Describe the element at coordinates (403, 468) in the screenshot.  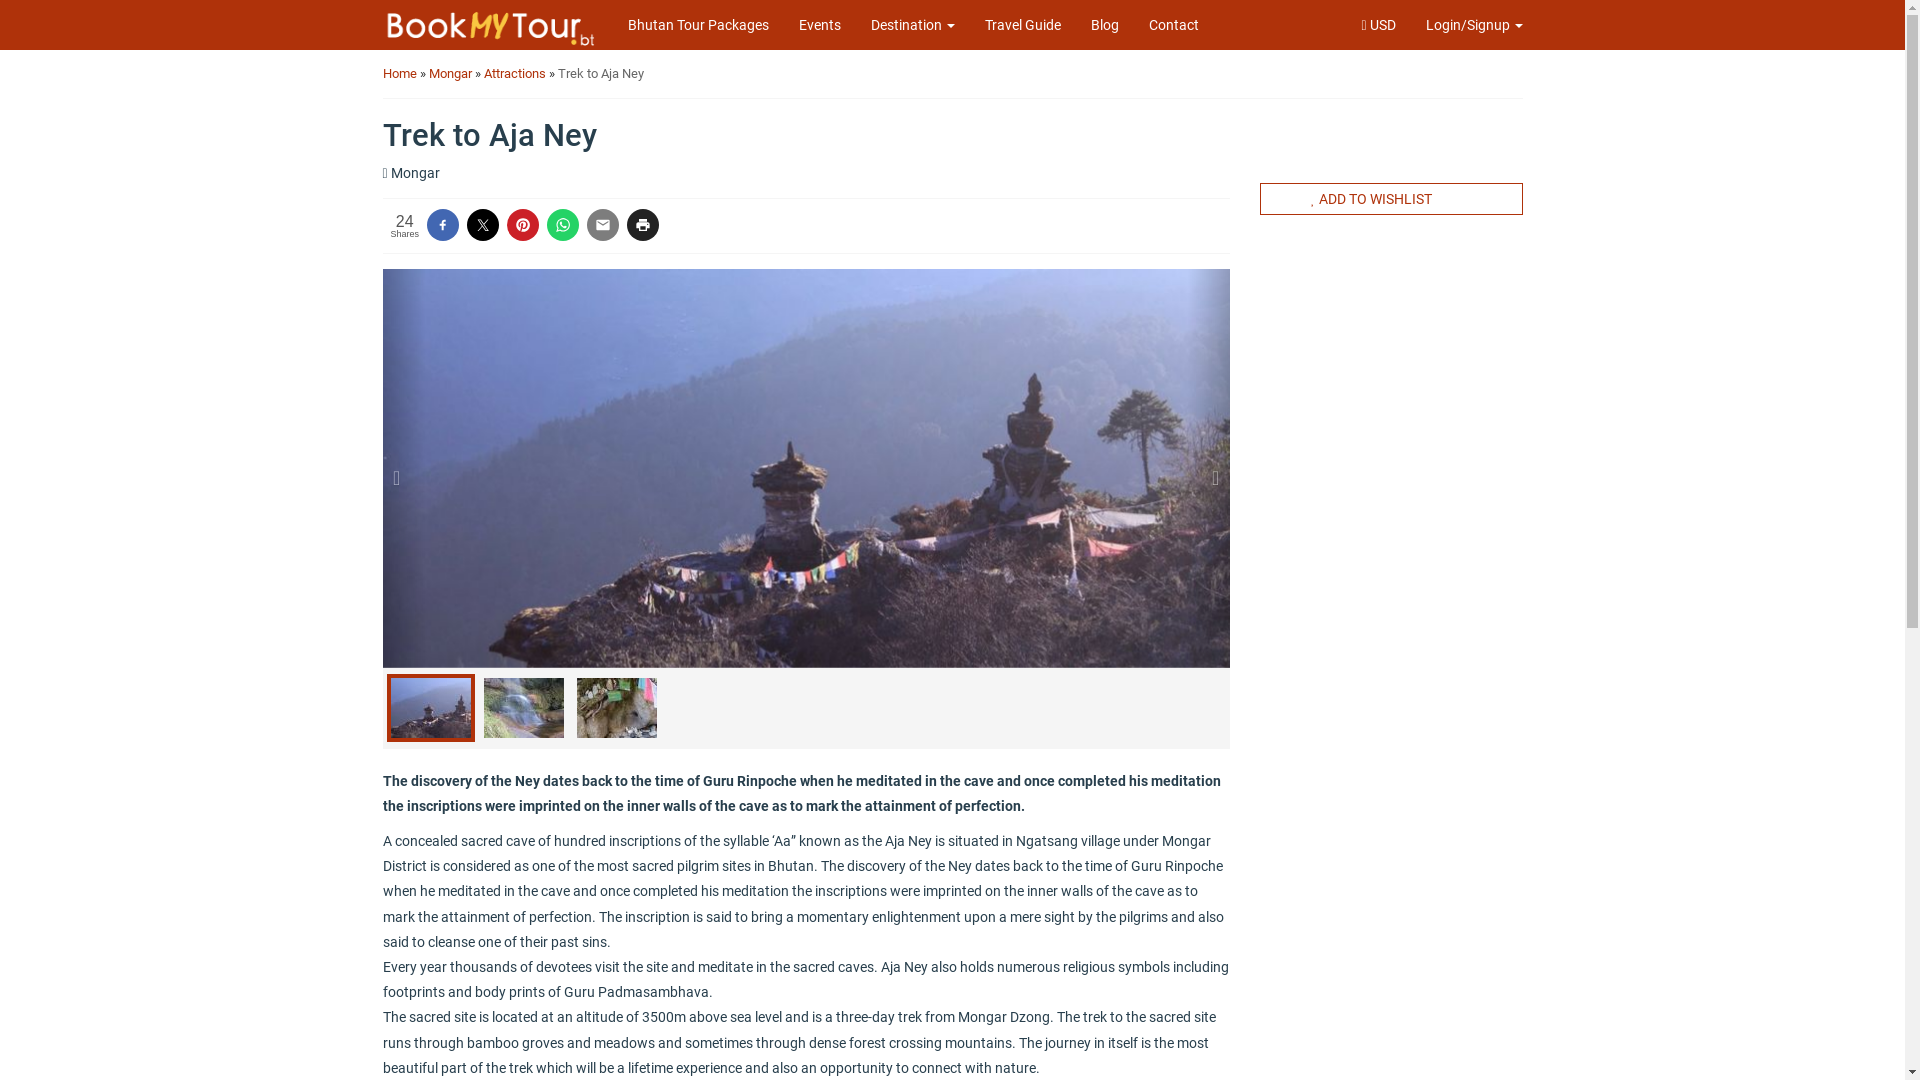
I see `Previous` at that location.